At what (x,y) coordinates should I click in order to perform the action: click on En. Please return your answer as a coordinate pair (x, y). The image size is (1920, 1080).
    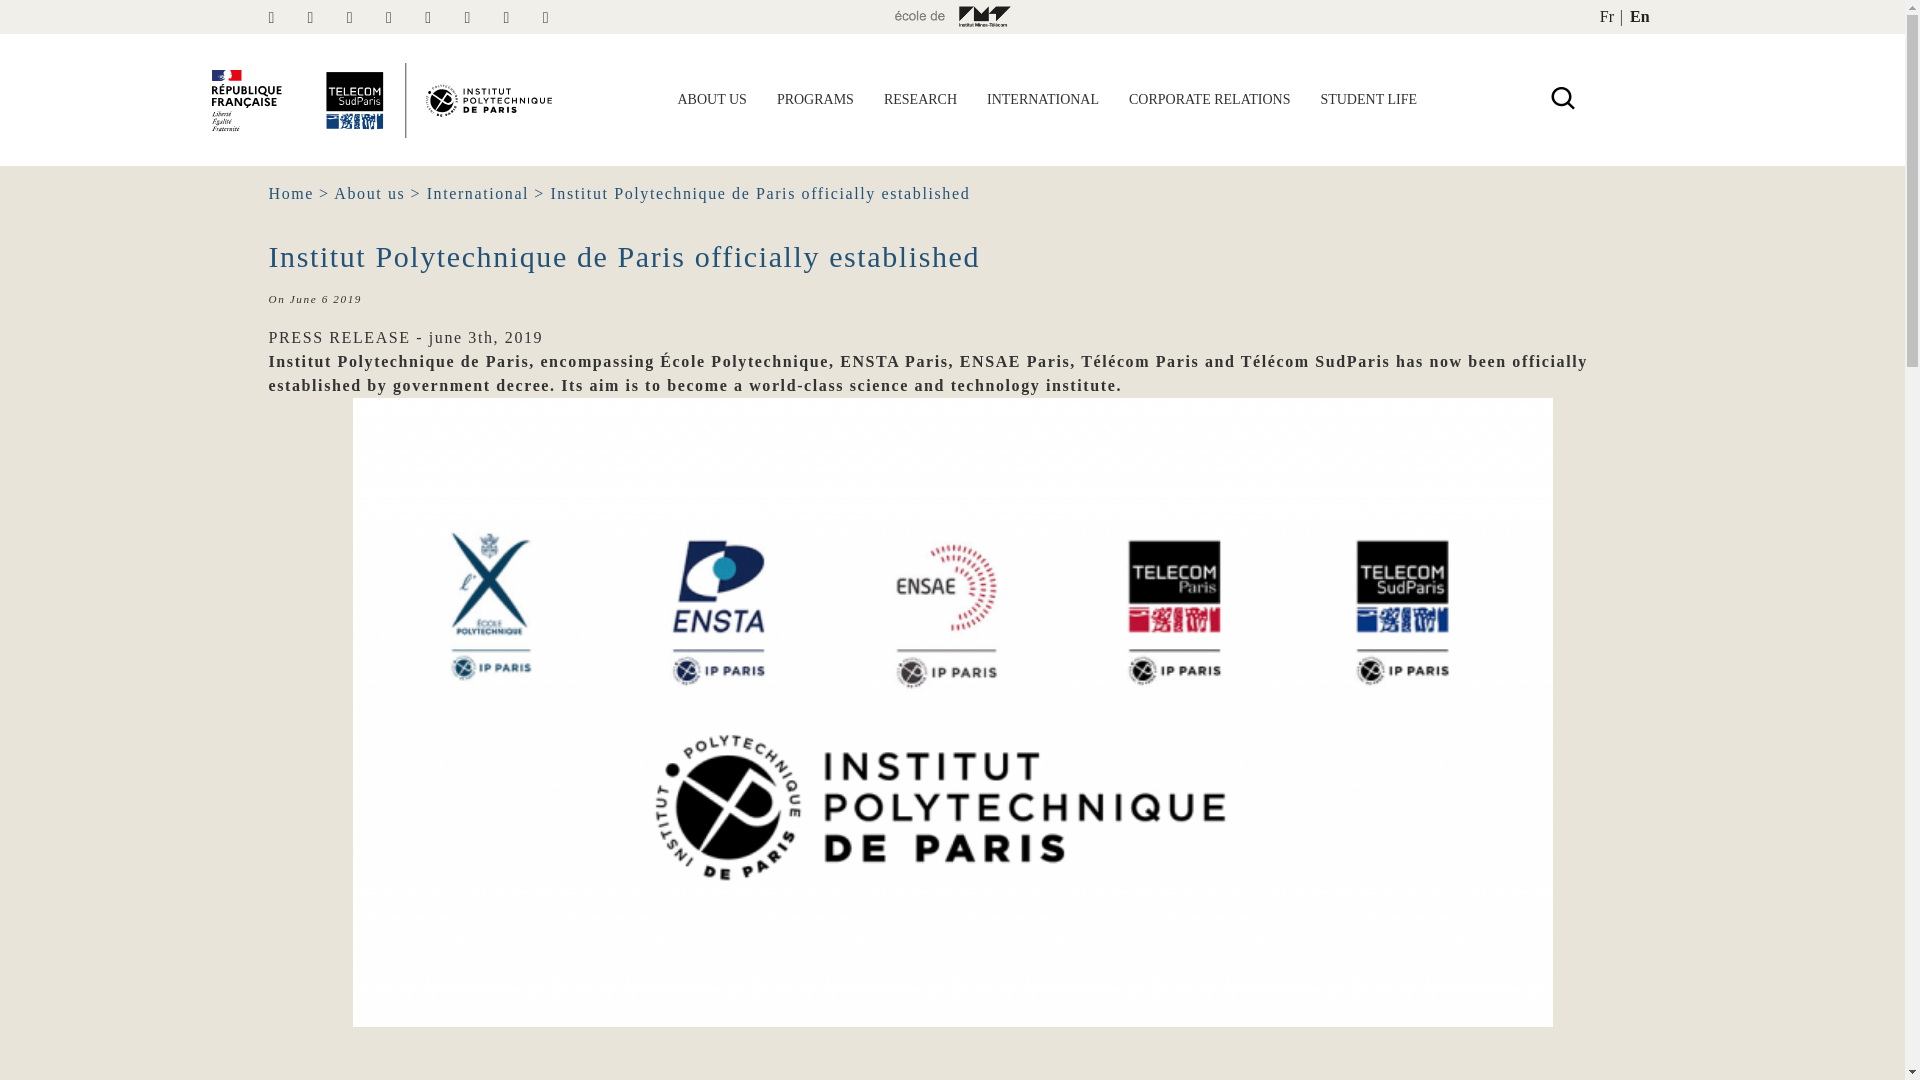
    Looking at the image, I should click on (1640, 16).